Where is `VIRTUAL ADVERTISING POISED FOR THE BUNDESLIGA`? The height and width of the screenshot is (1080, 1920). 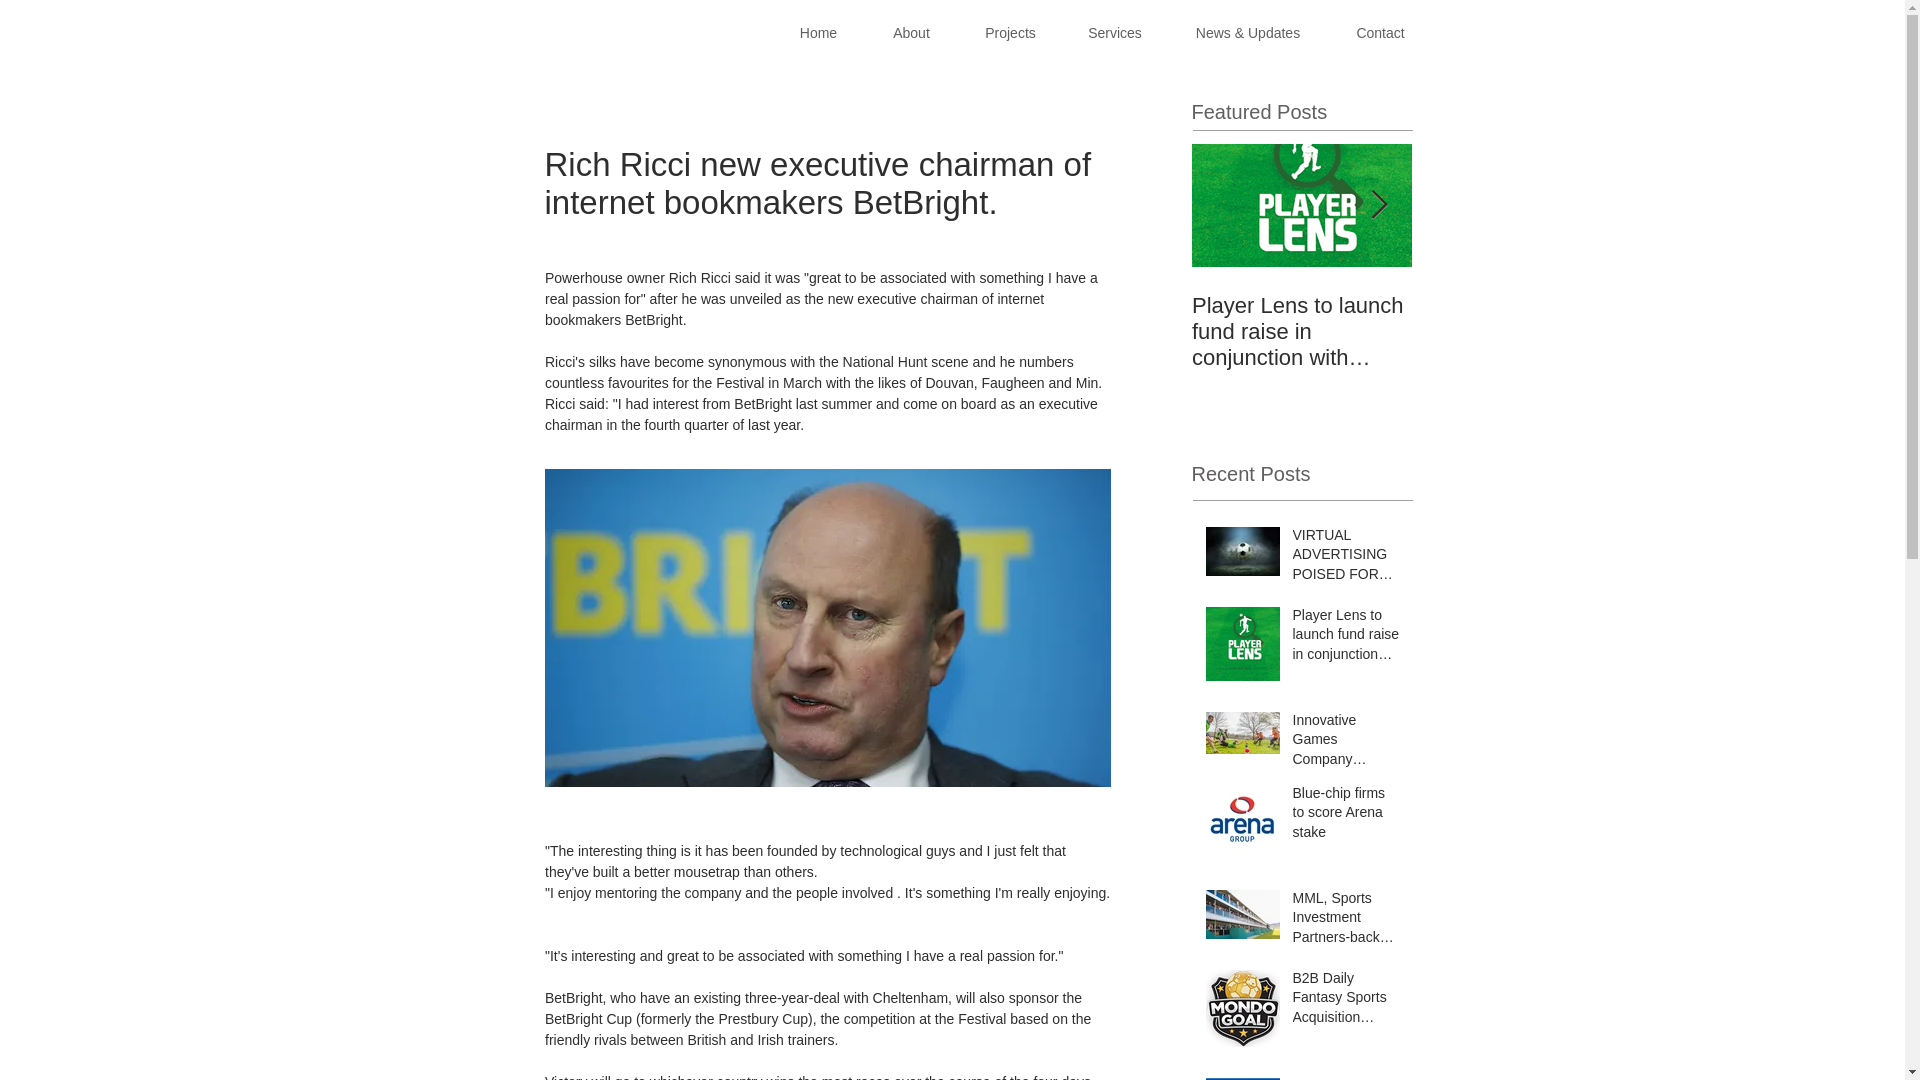 VIRTUAL ADVERTISING POISED FOR THE BUNDESLIGA is located at coordinates (1346, 558).